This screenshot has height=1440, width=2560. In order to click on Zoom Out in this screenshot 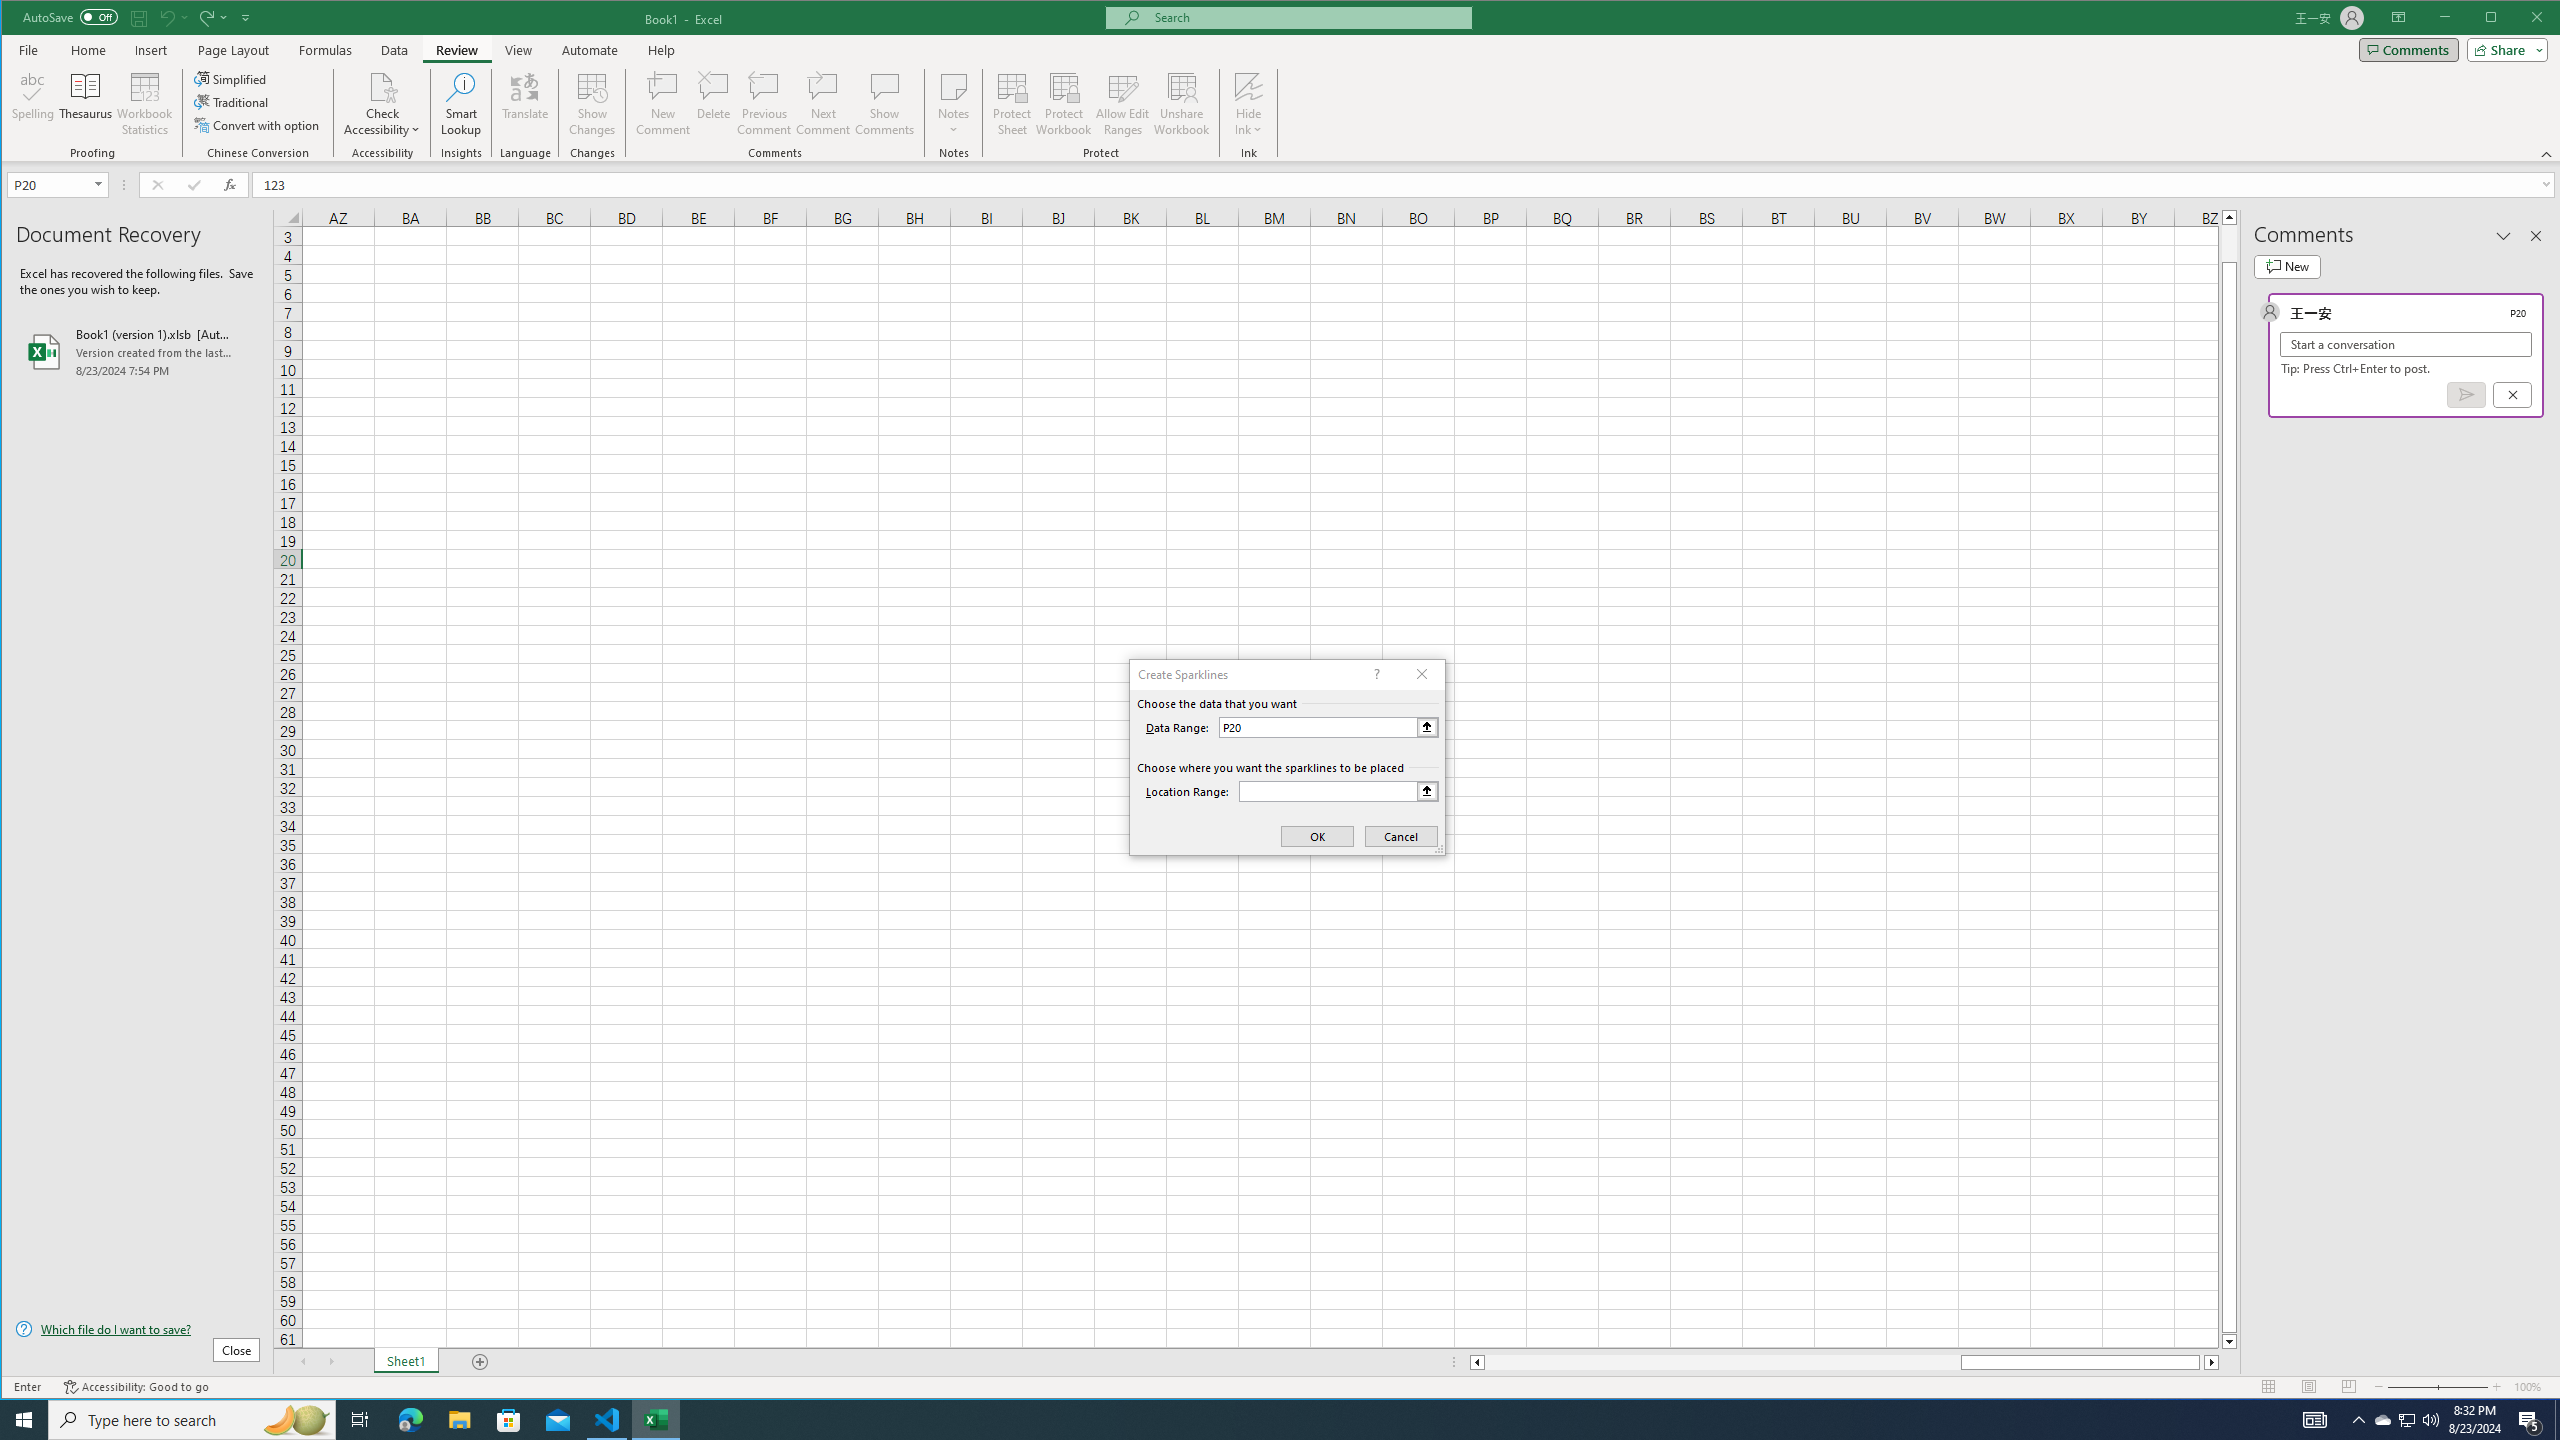, I will do `click(2412, 1387)`.